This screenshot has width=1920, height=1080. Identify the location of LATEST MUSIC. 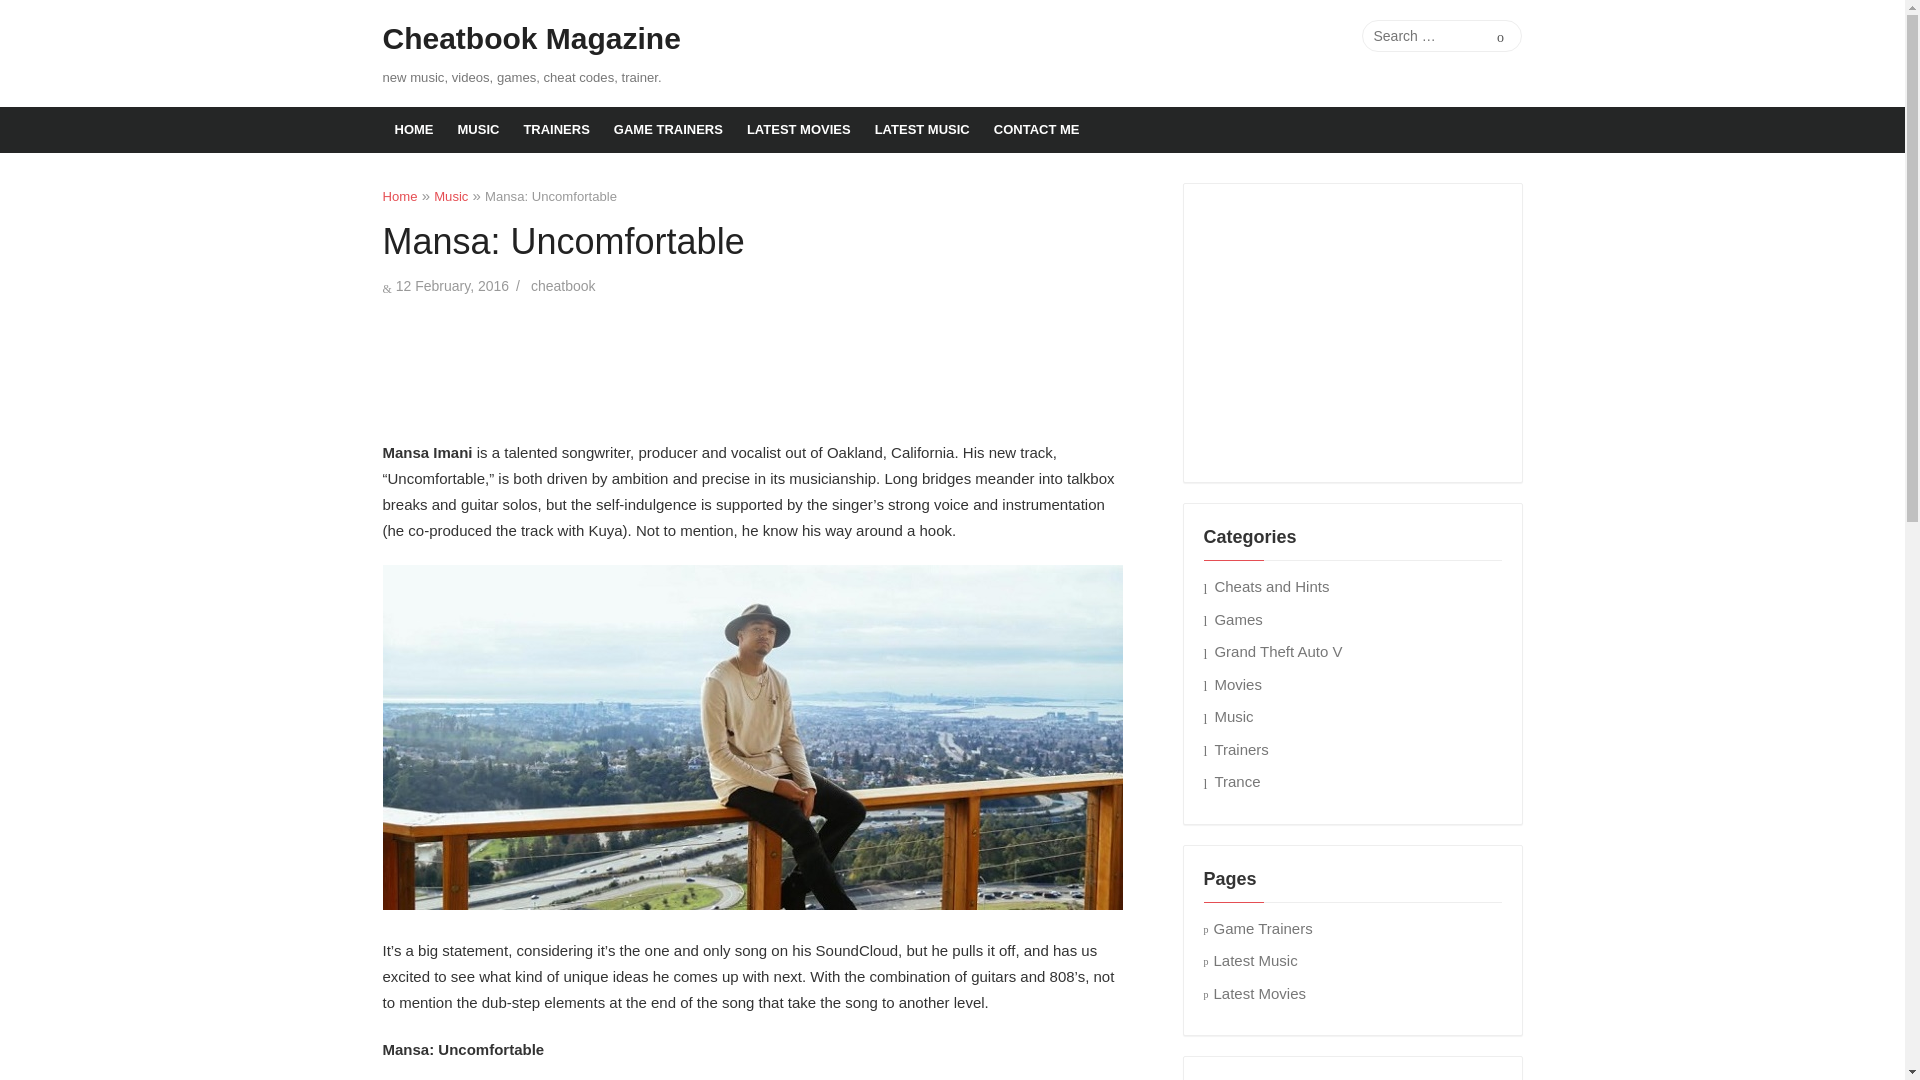
(922, 130).